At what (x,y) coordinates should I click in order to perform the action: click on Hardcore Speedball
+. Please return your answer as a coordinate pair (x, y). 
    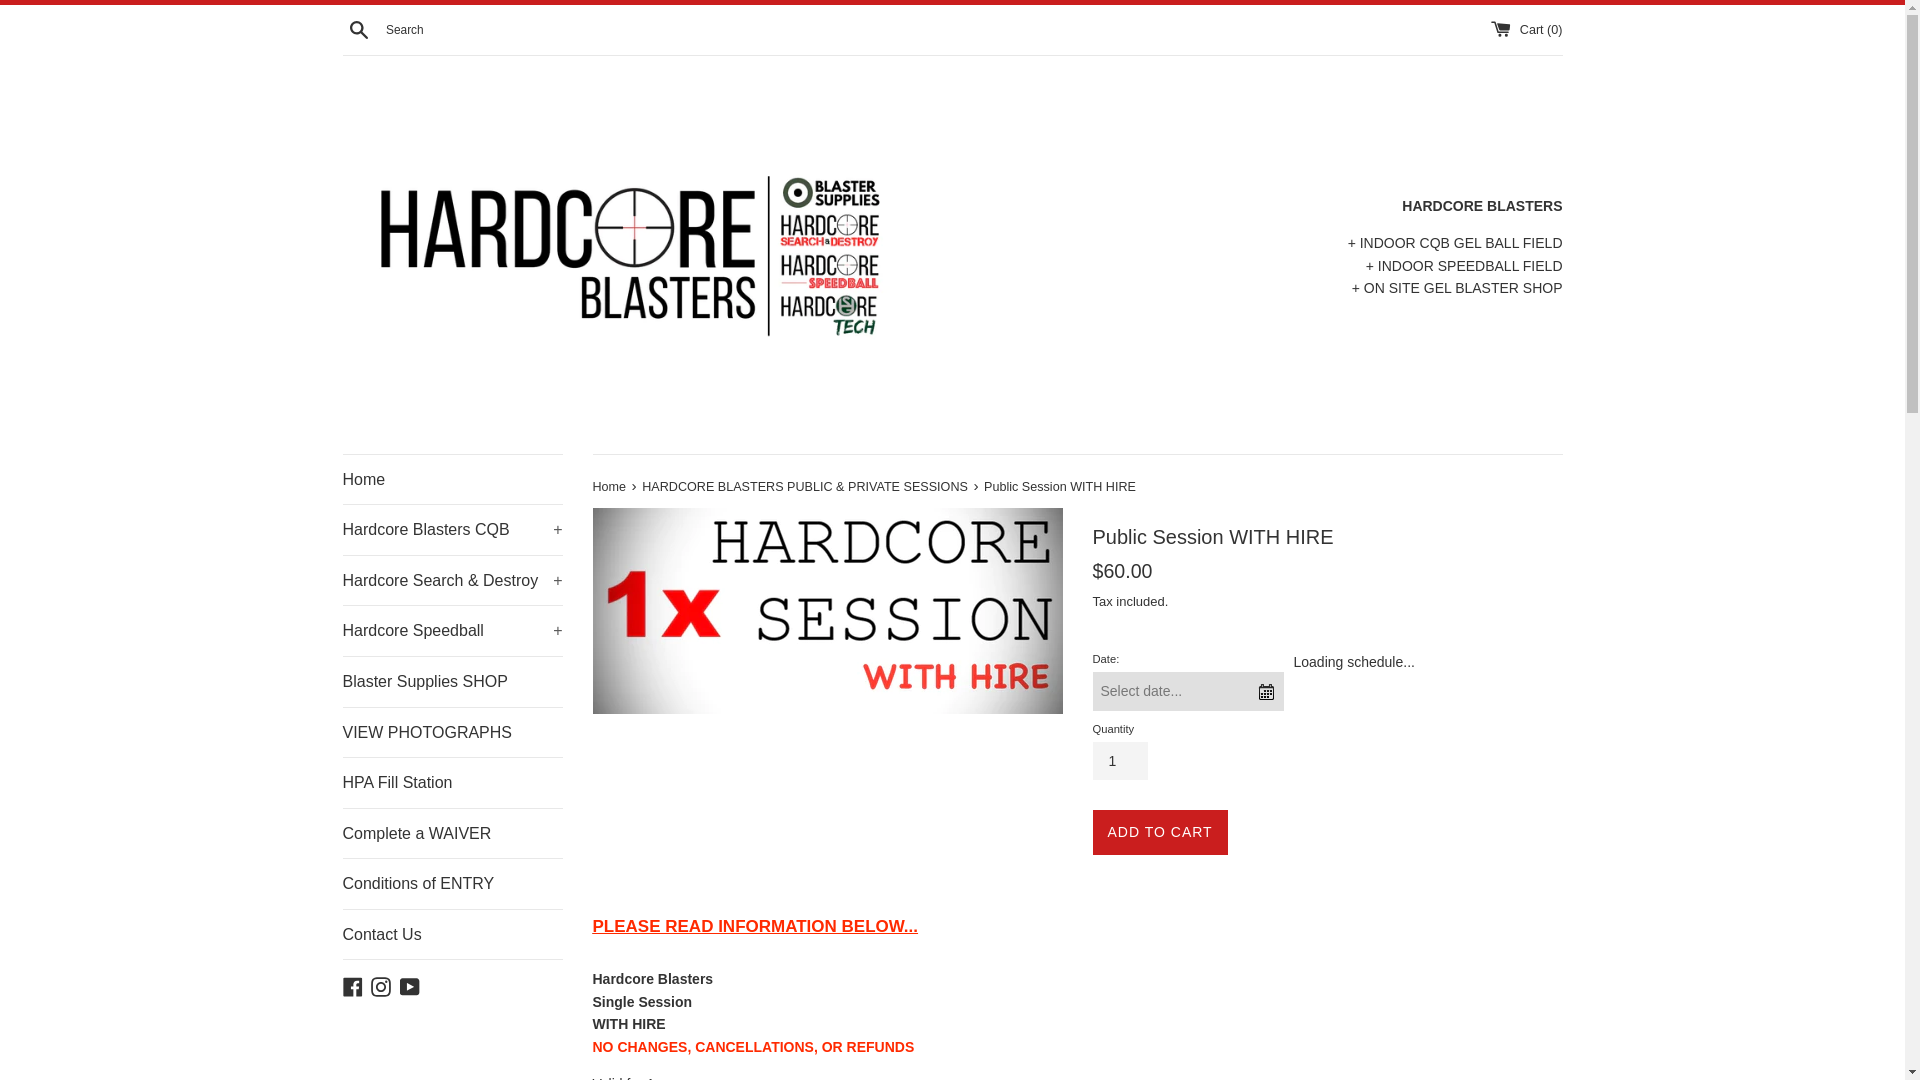
    Looking at the image, I should click on (452, 631).